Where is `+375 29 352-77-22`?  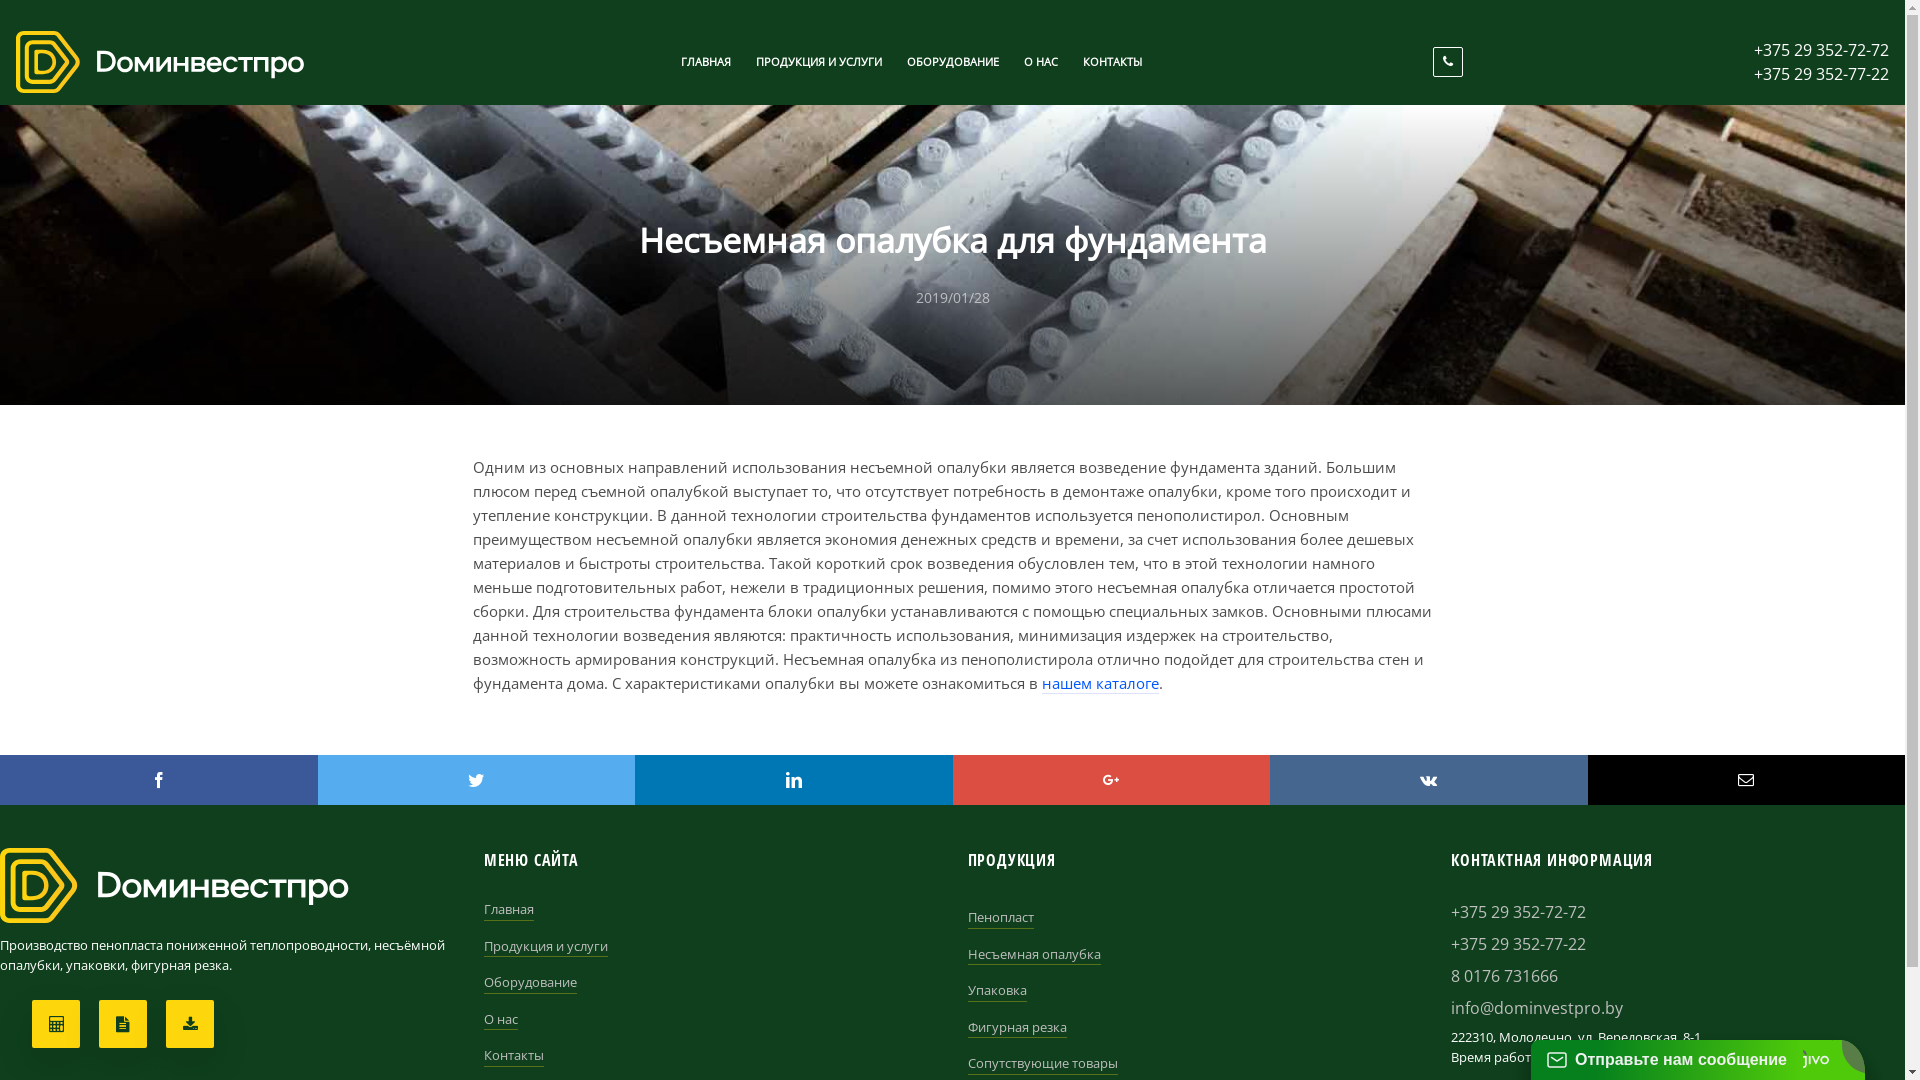
+375 29 352-77-22 is located at coordinates (1822, 74).